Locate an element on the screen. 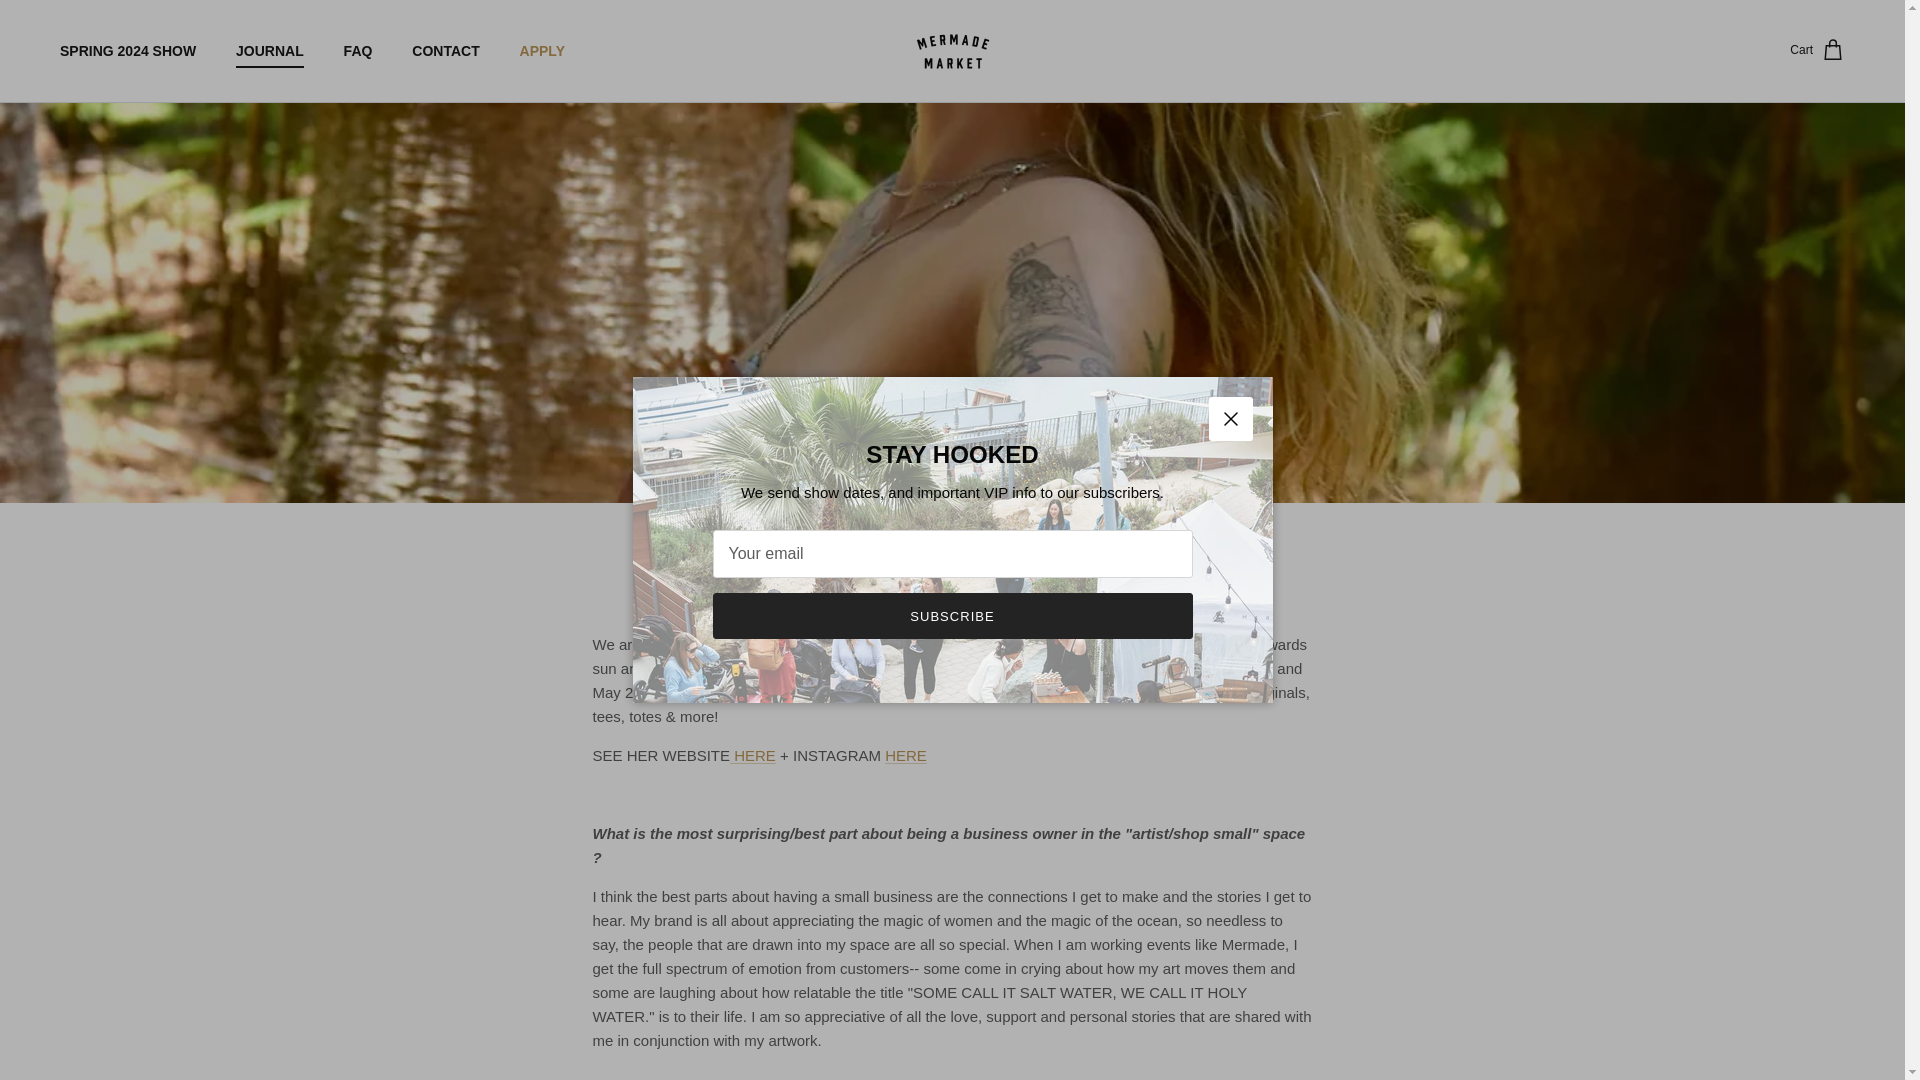 This screenshot has width=1920, height=1080. JOURNAL is located at coordinates (270, 50).